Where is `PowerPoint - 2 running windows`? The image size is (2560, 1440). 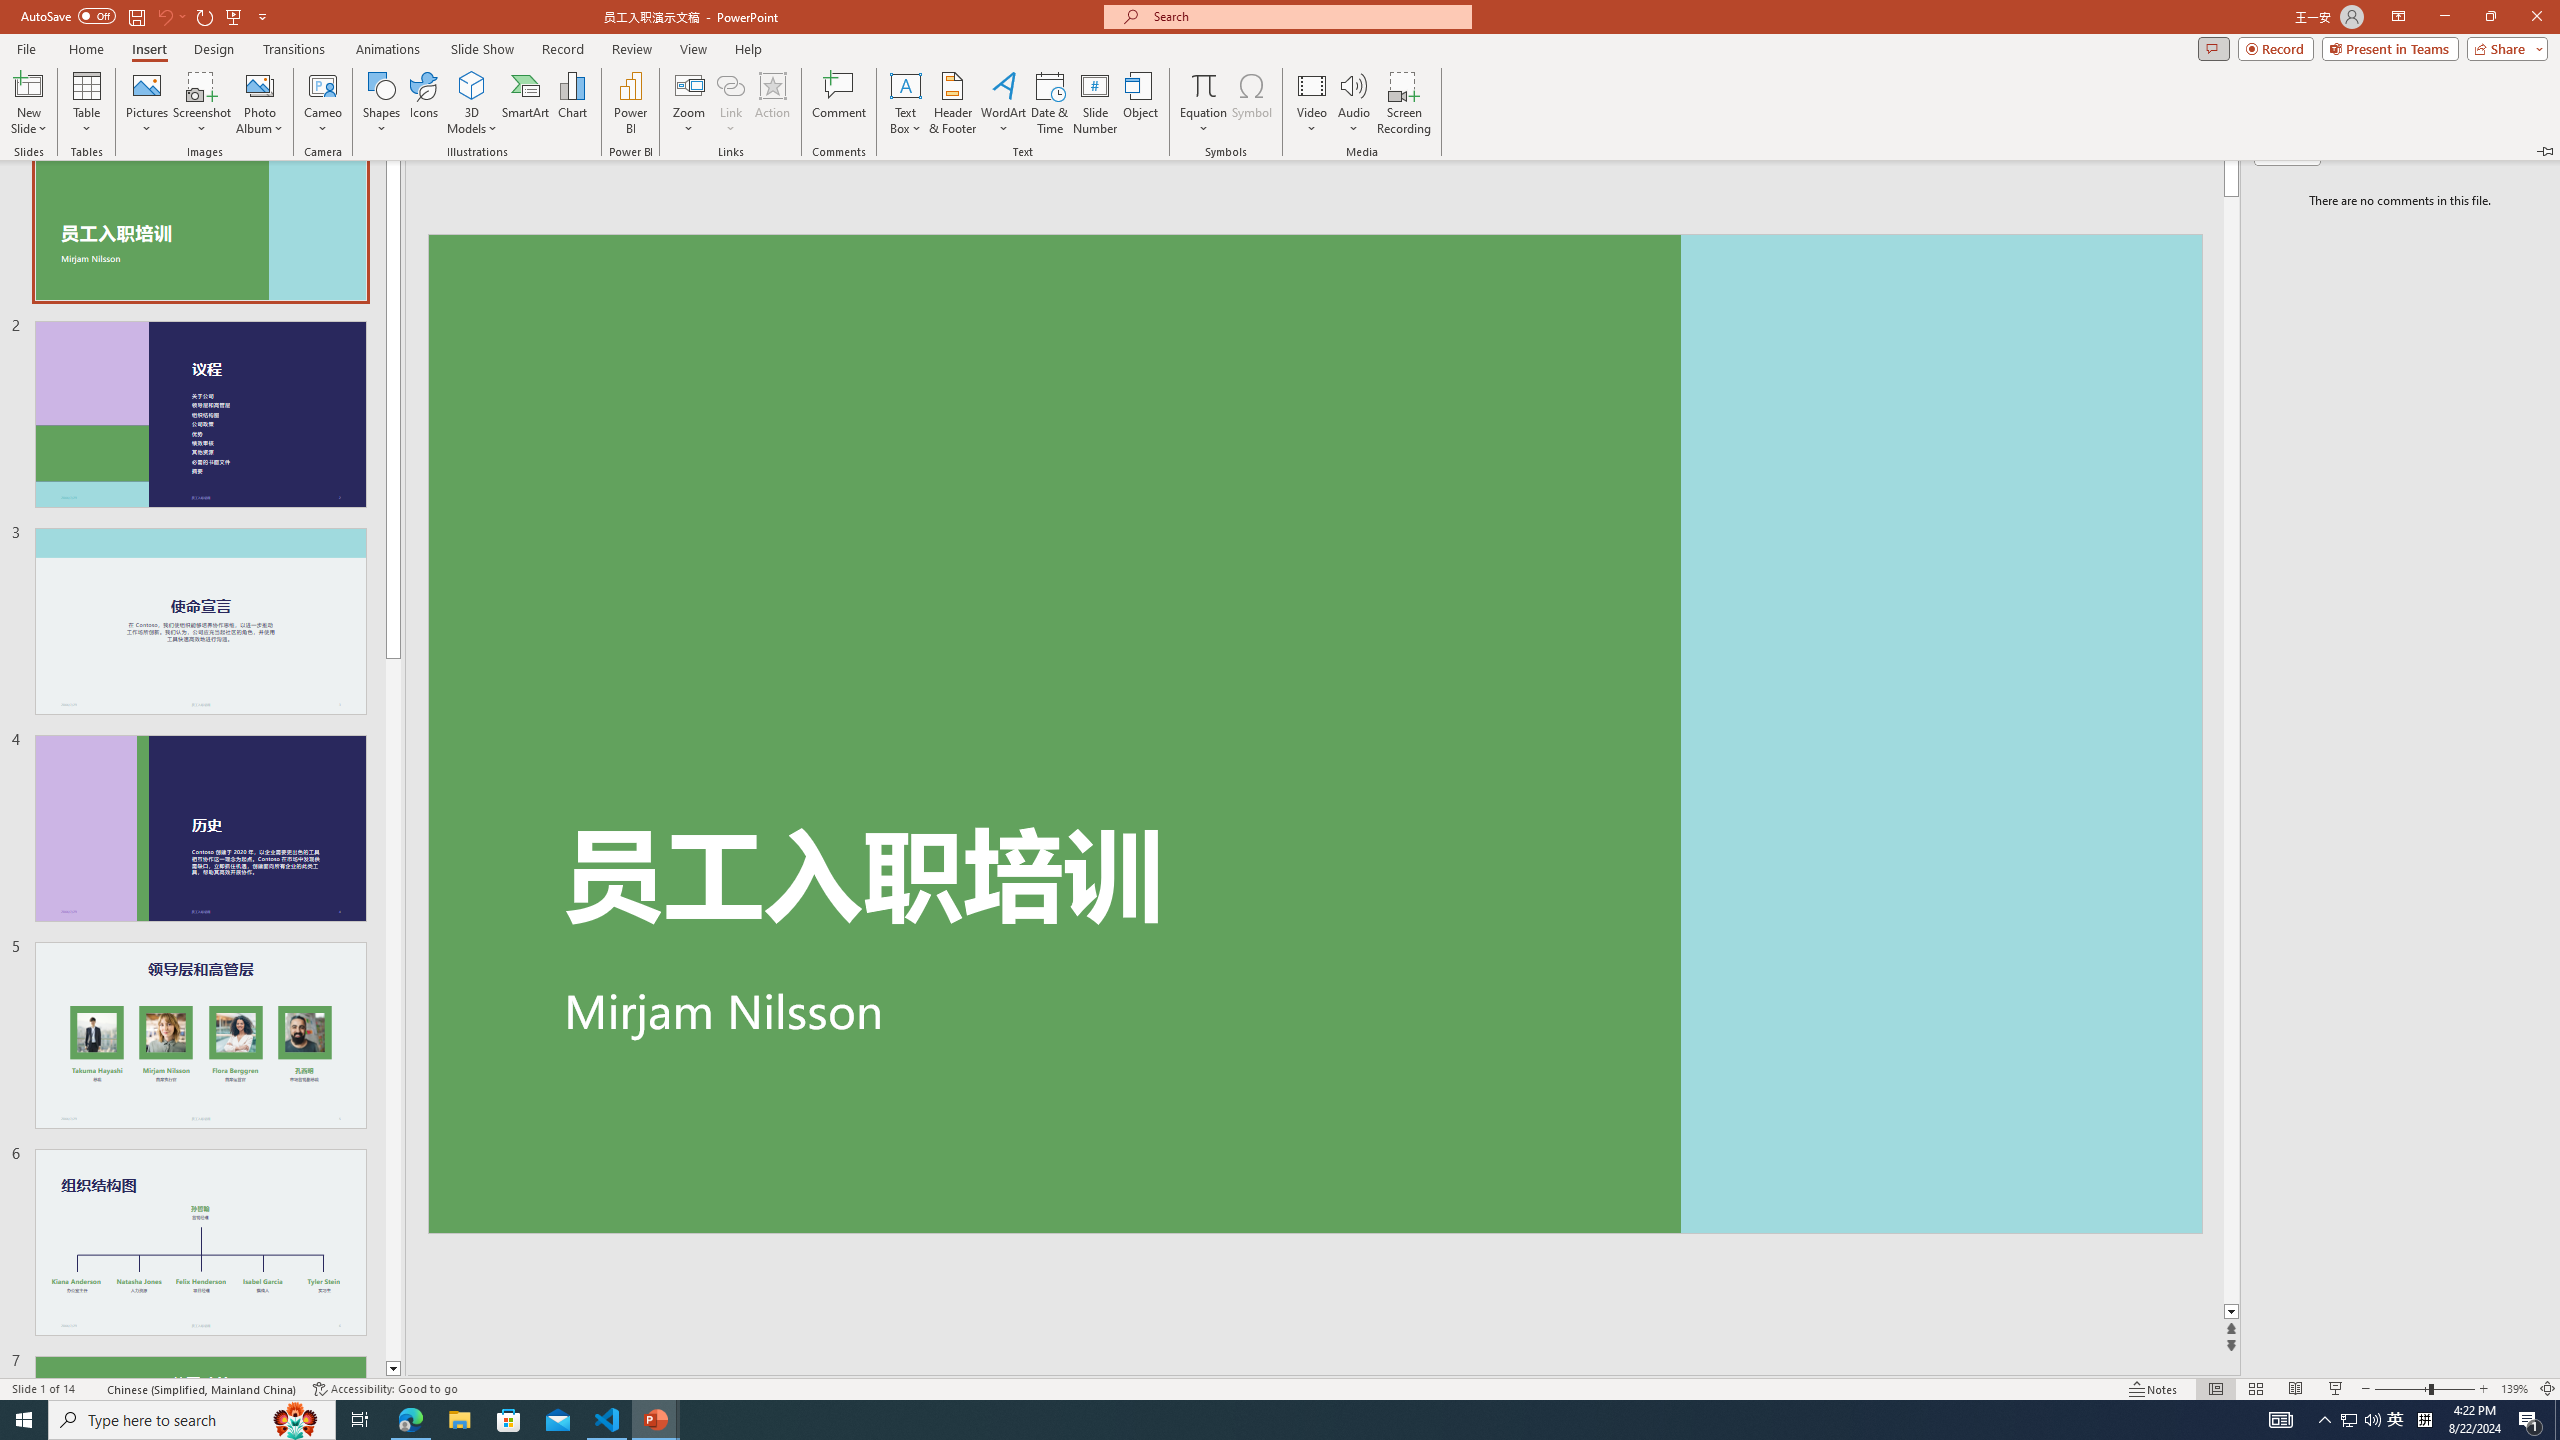
PowerPoint - 2 running windows is located at coordinates (384, 1389).